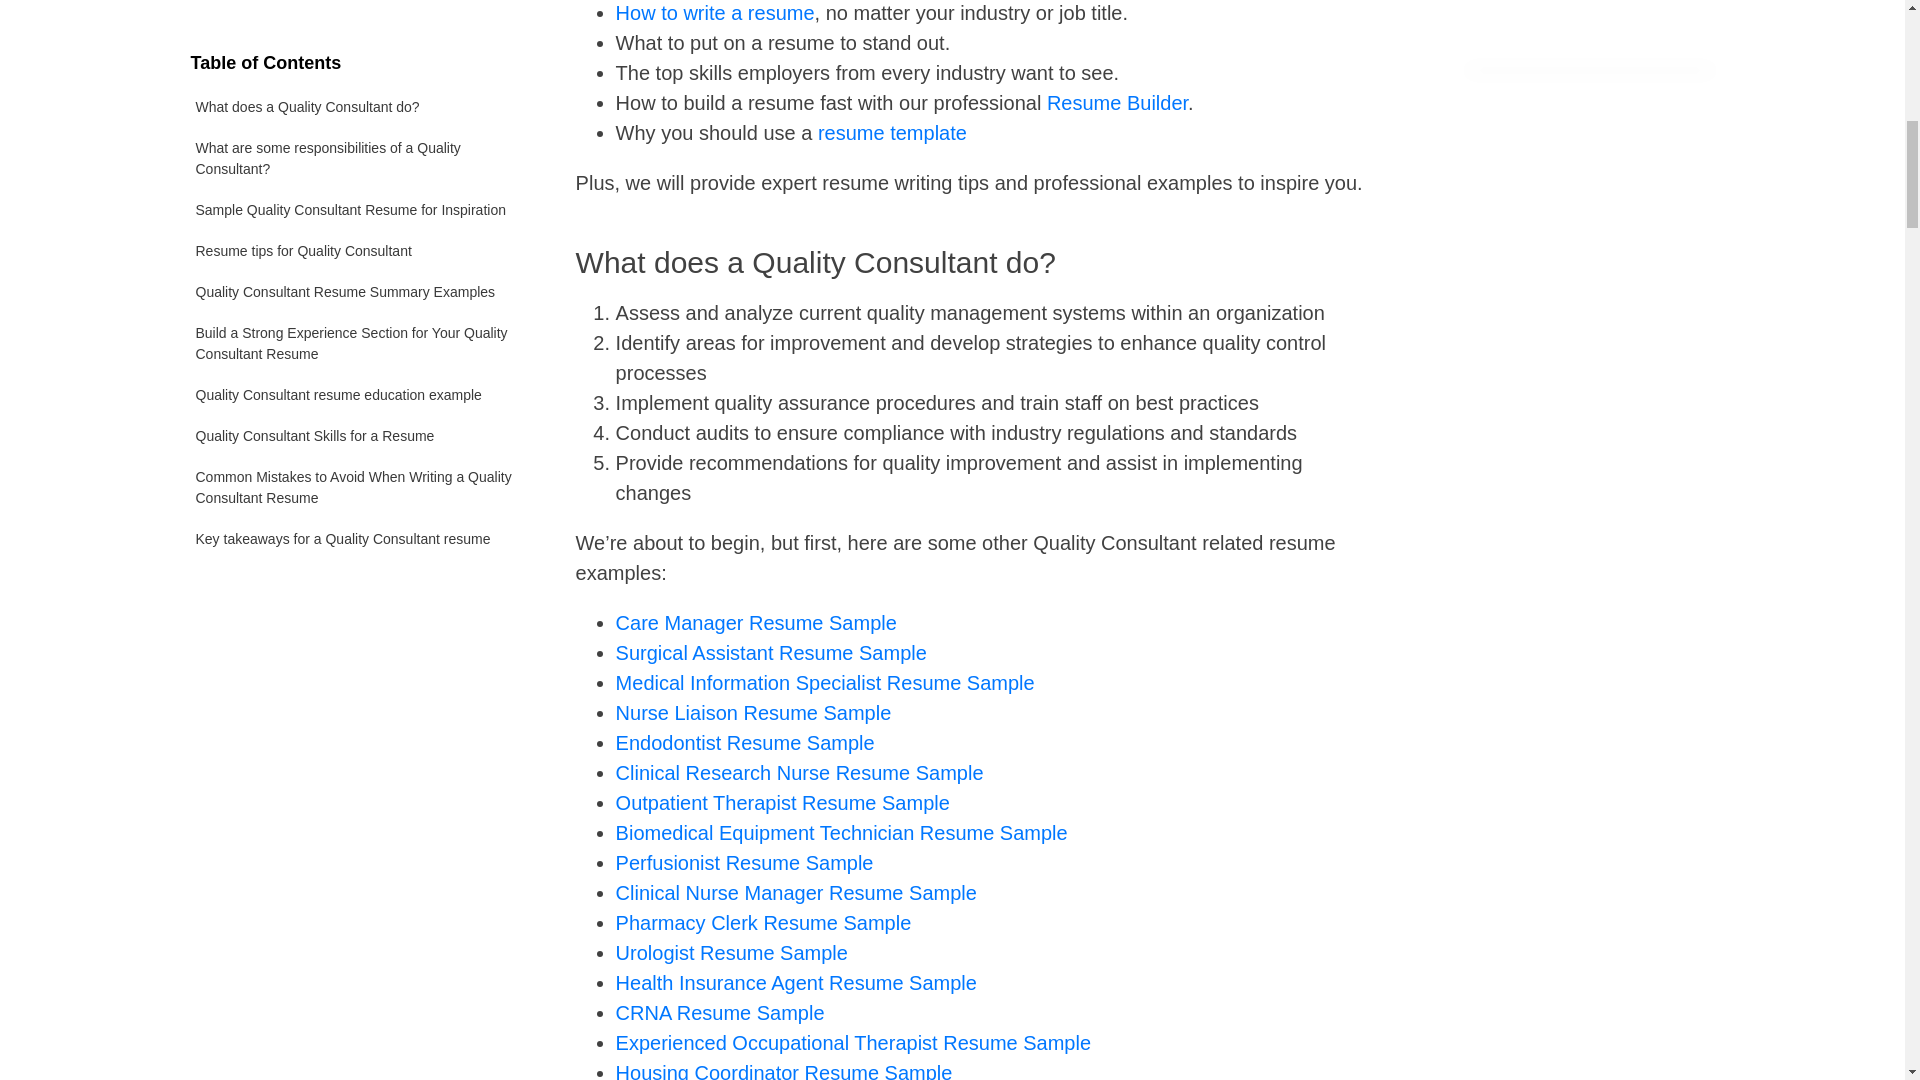  I want to click on Surgical Assistant Resume Sample, so click(772, 652).